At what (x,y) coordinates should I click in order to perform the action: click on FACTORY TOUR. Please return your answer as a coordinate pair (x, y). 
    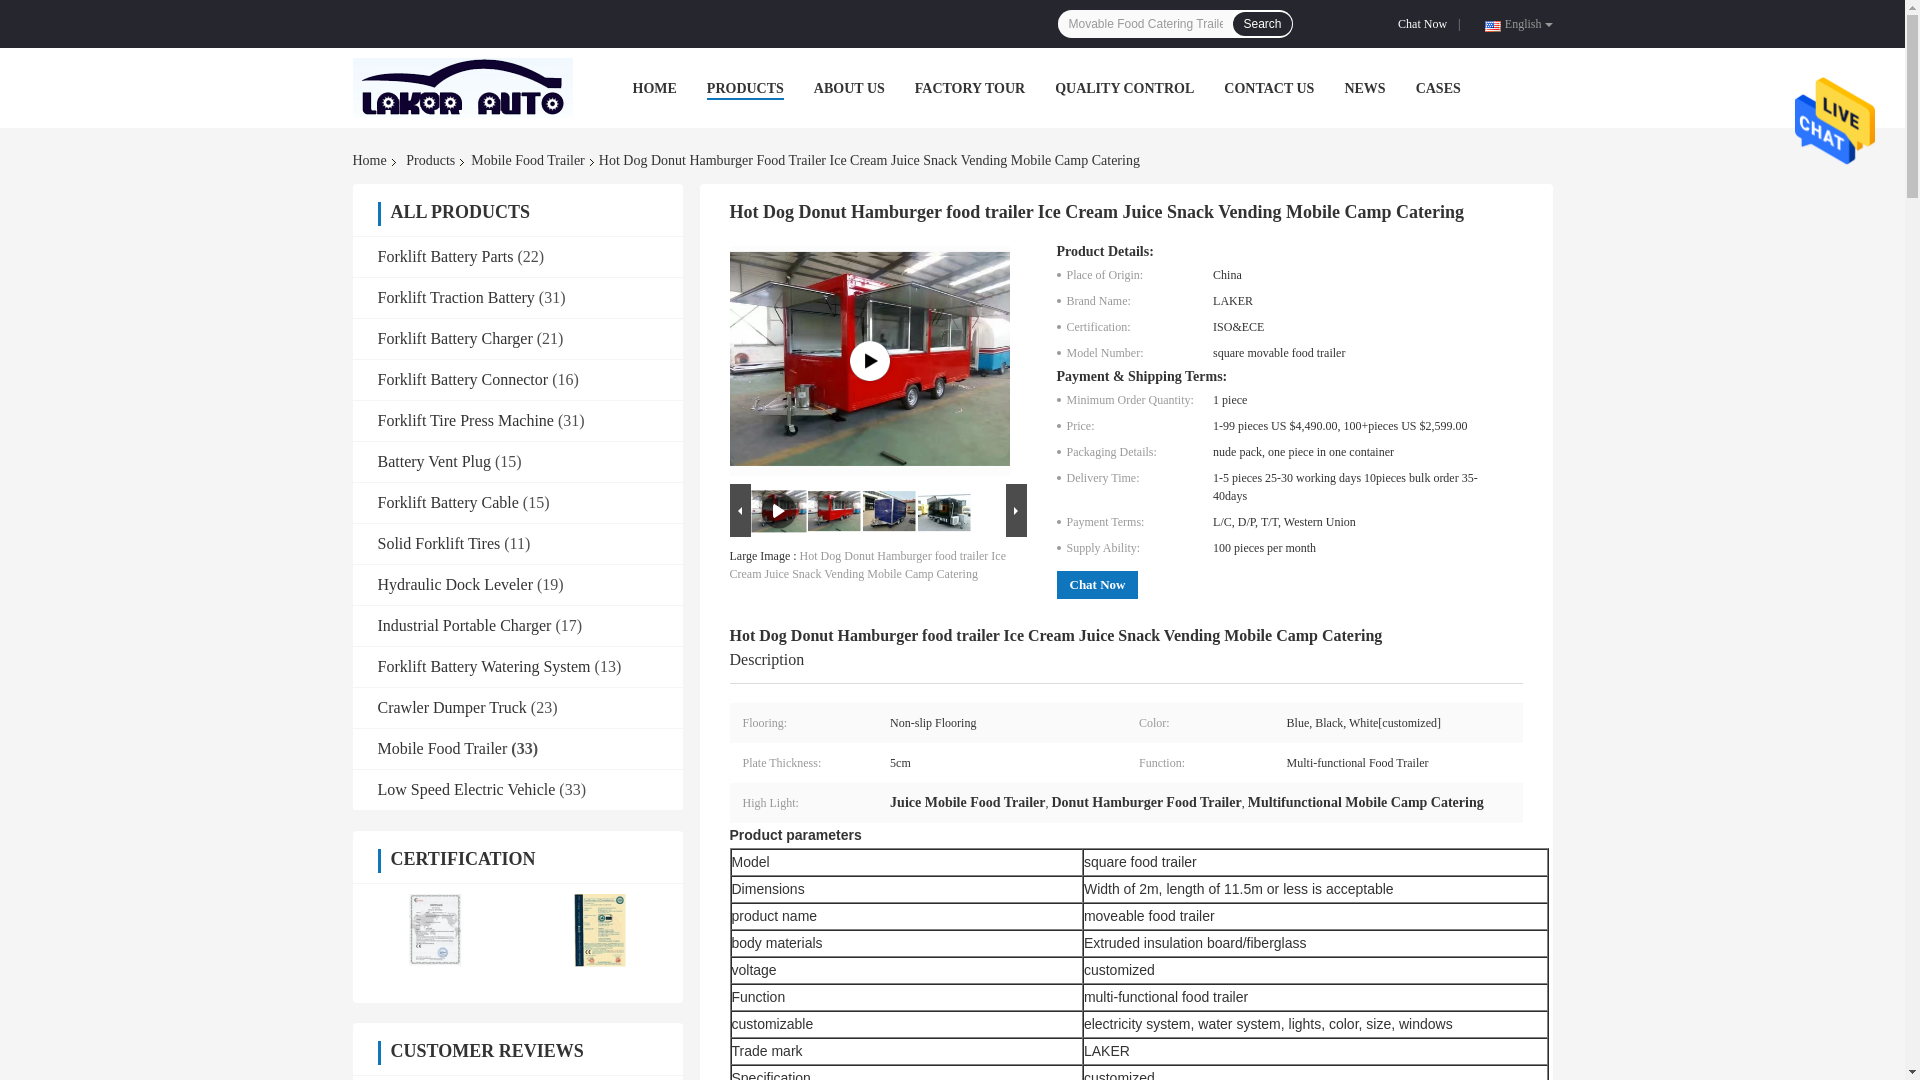
    Looking at the image, I should click on (970, 88).